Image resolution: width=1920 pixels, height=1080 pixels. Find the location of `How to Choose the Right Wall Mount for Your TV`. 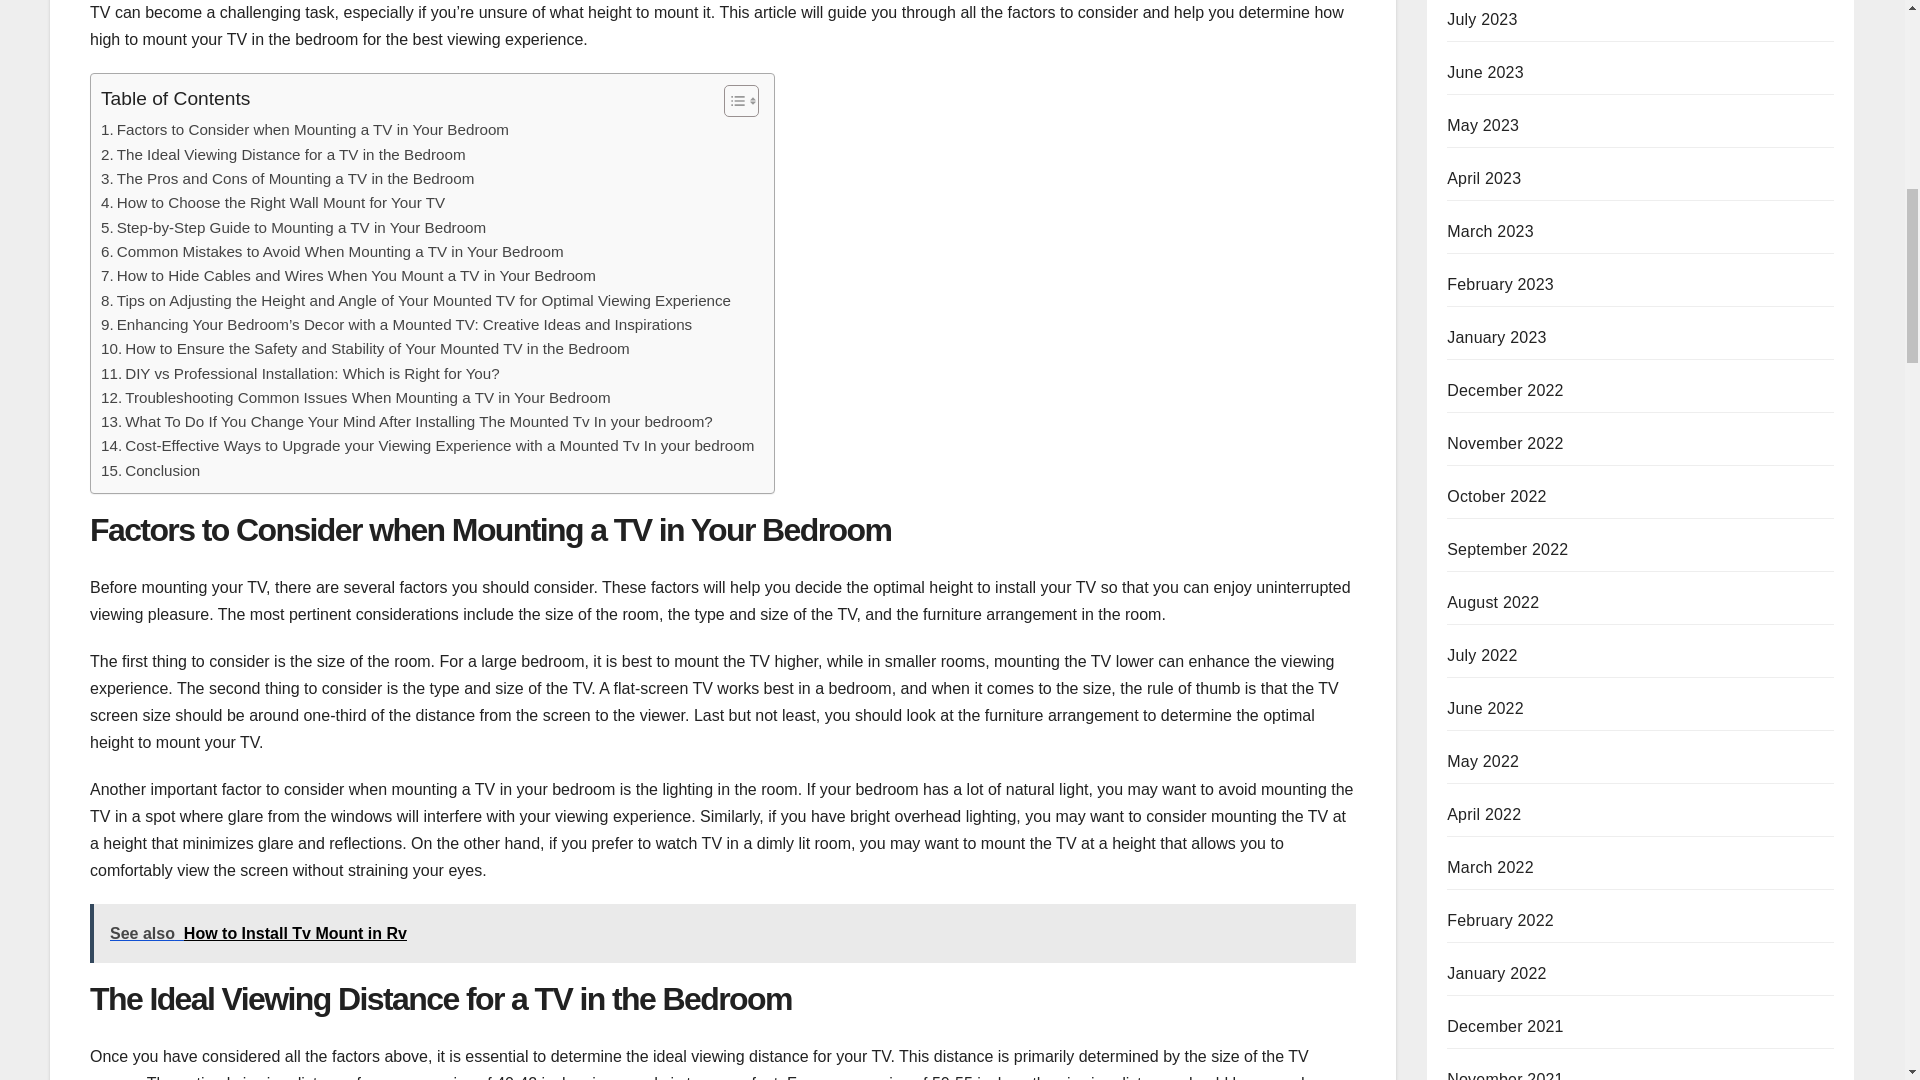

How to Choose the Right Wall Mount for Your TV is located at coordinates (273, 202).